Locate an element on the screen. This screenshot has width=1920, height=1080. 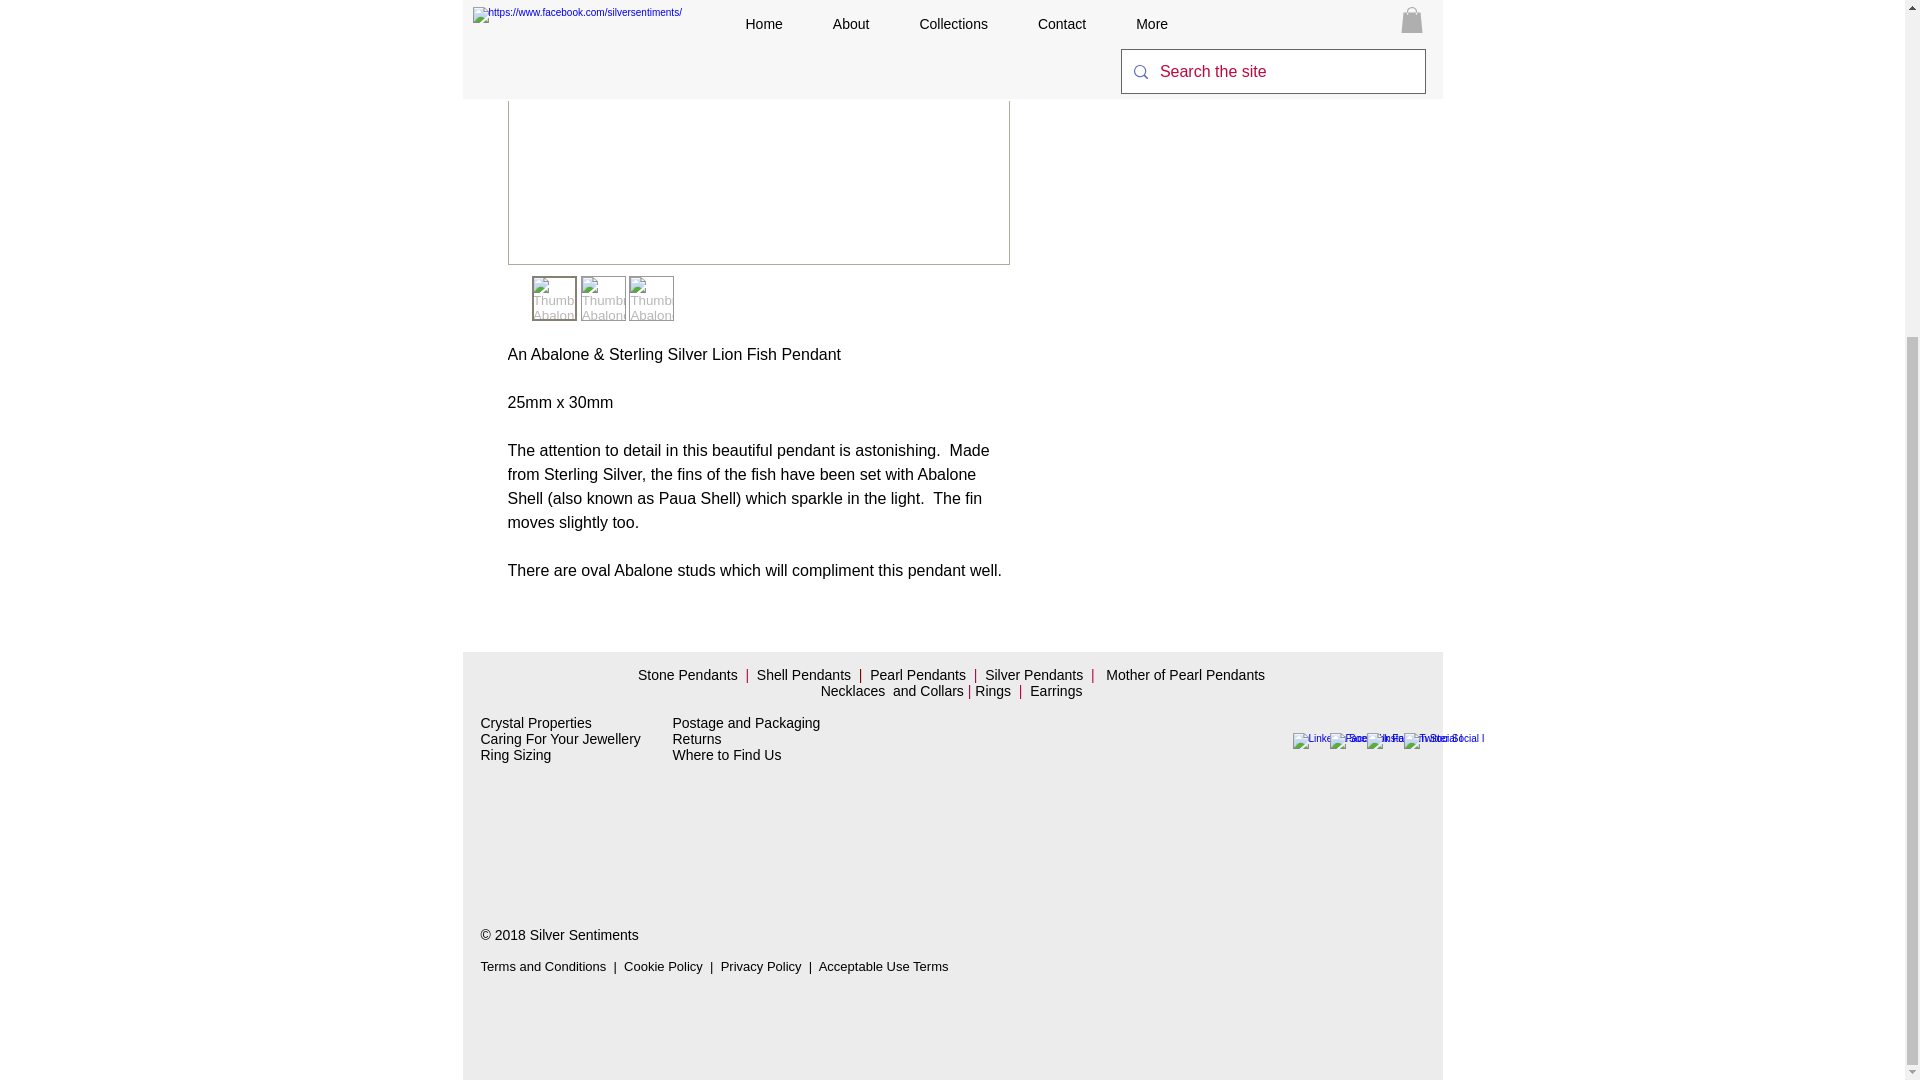
Mother of Pearl Pendants  is located at coordinates (1187, 674).